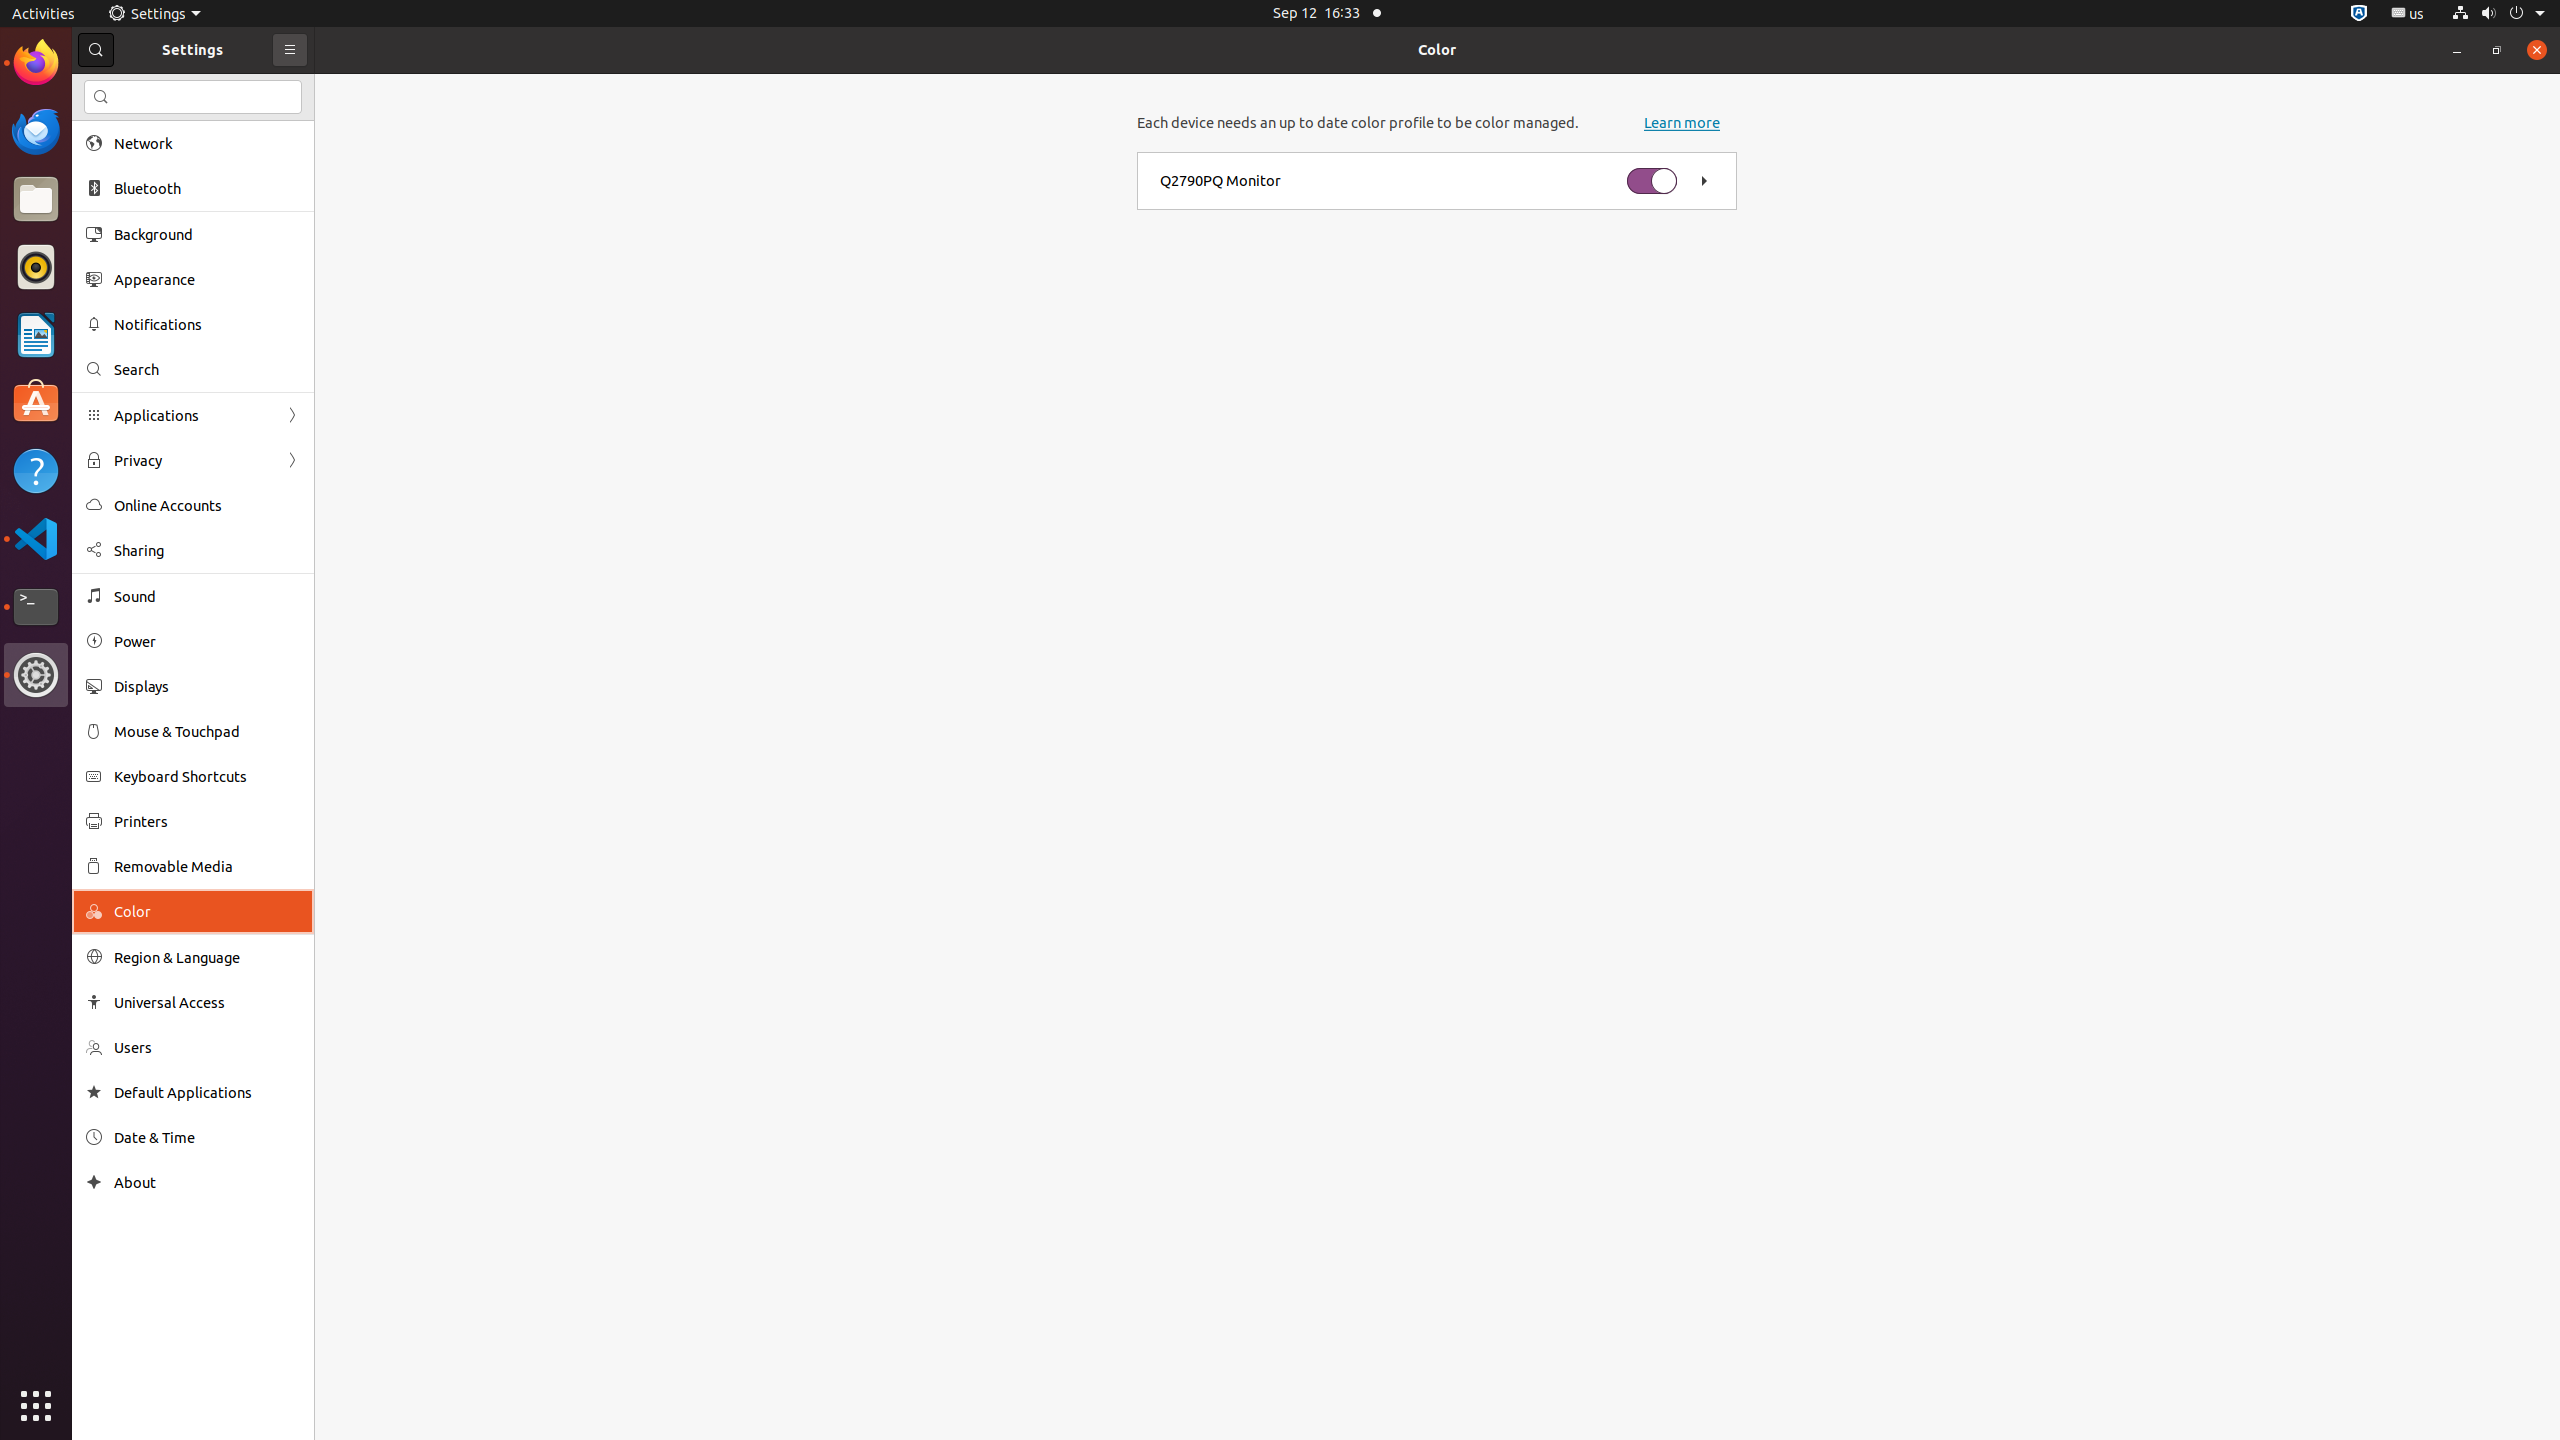 This screenshot has width=2560, height=1440. Describe the element at coordinates (2537, 50) in the screenshot. I see `Close` at that location.